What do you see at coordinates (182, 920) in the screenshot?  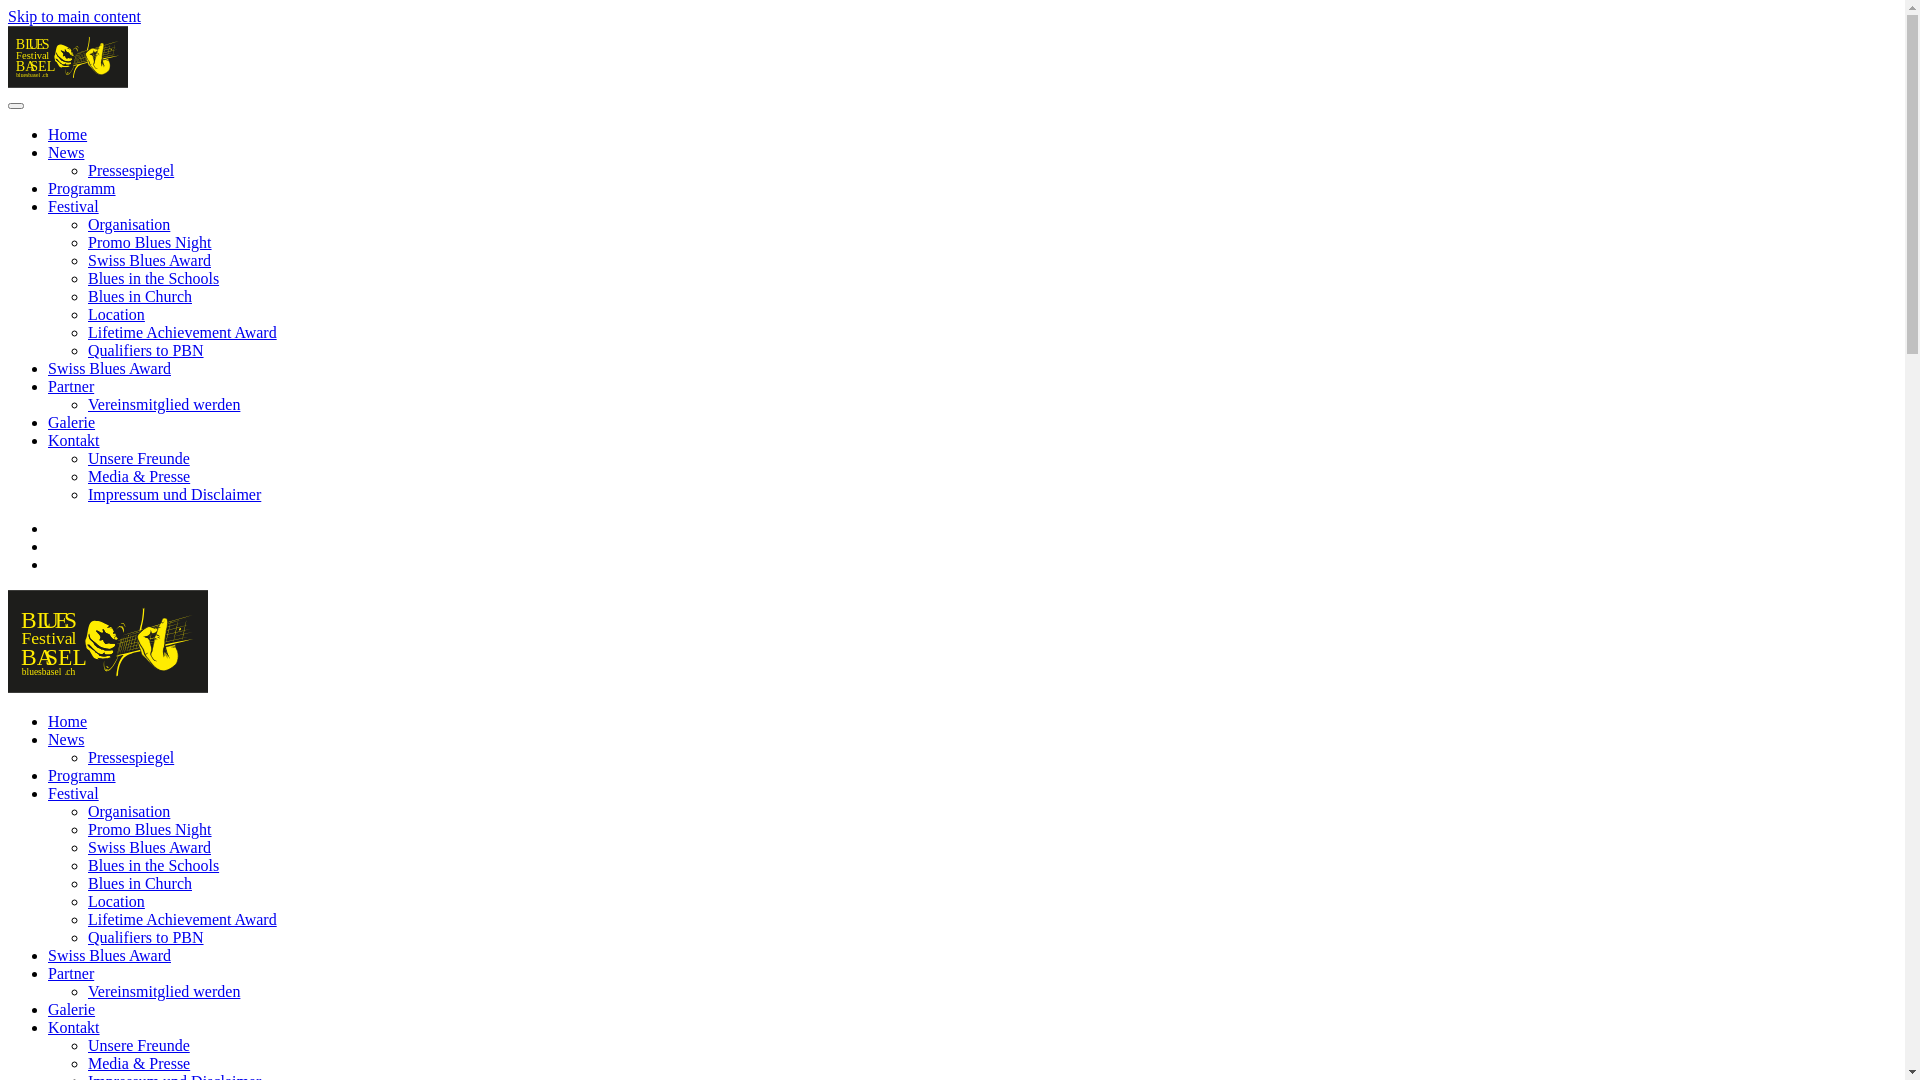 I see `Lifetime Achievement Award` at bounding box center [182, 920].